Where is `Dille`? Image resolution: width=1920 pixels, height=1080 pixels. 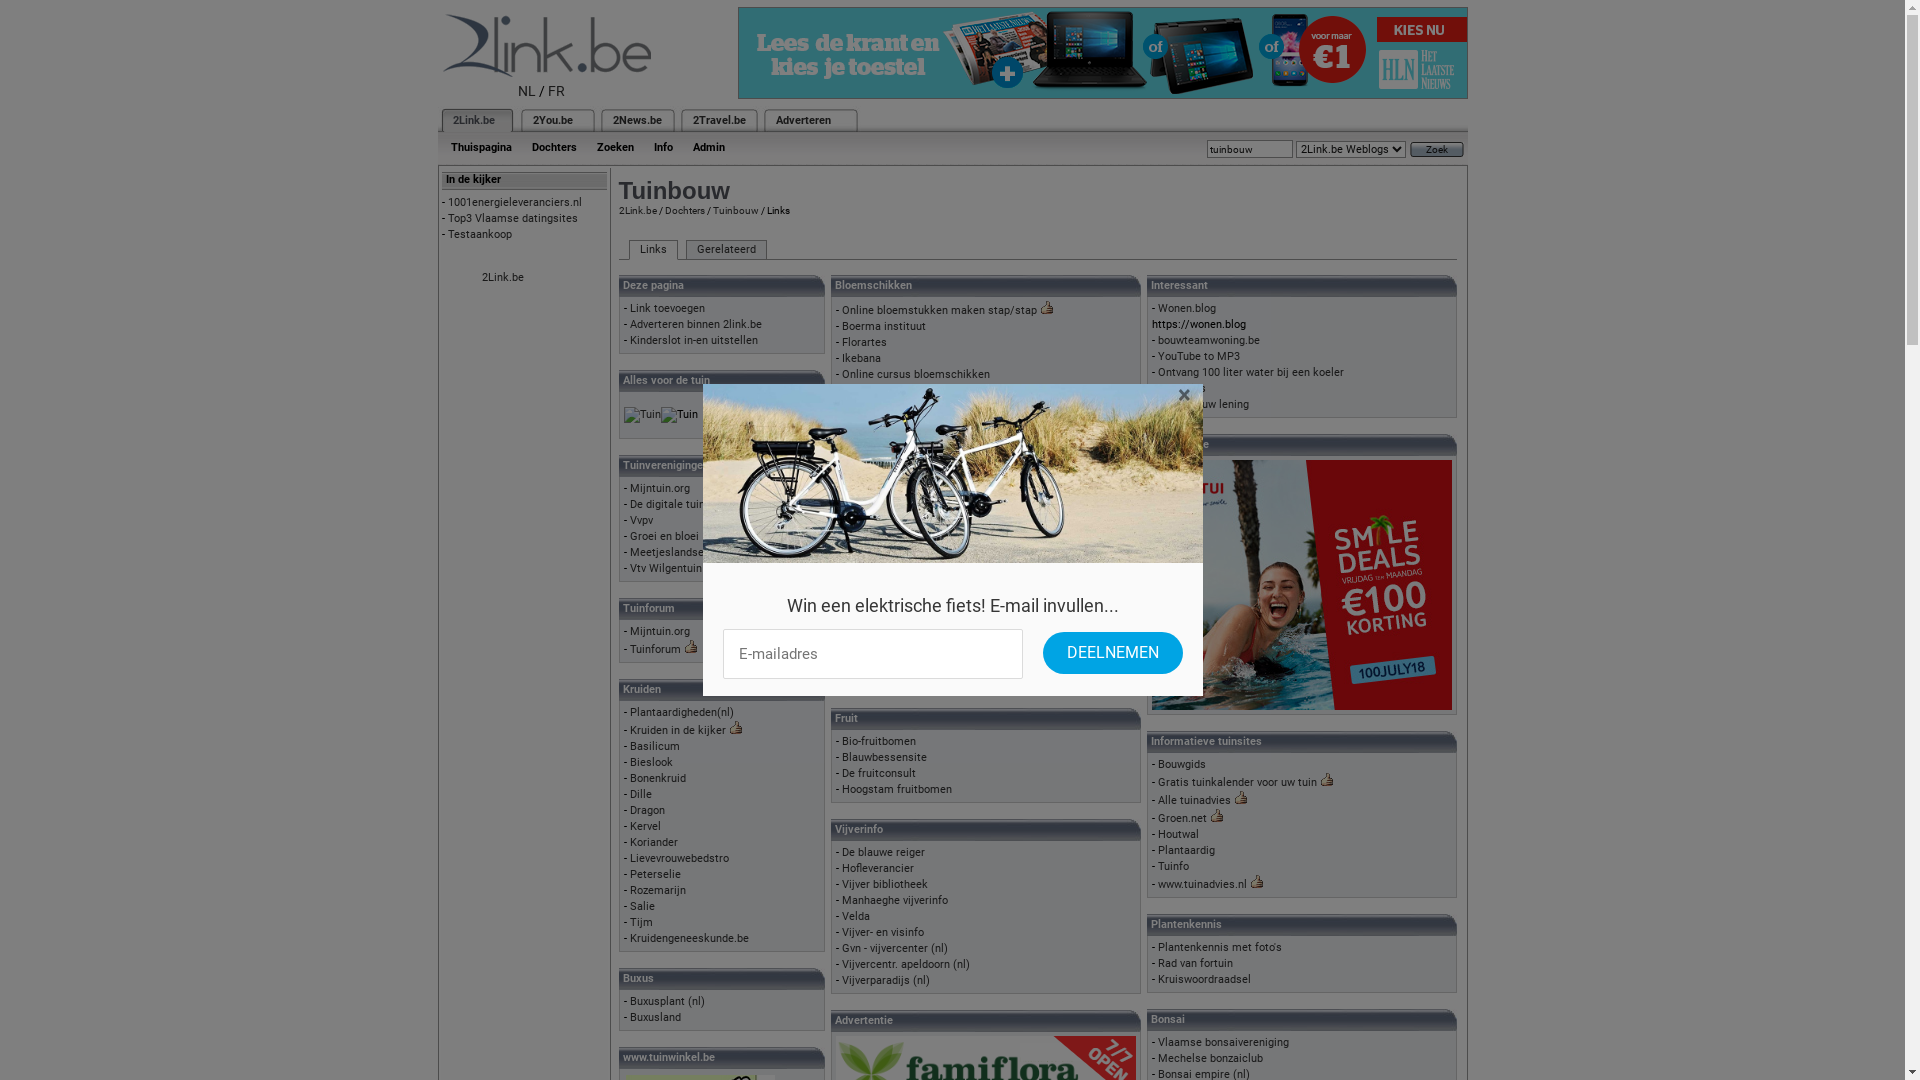 Dille is located at coordinates (641, 794).